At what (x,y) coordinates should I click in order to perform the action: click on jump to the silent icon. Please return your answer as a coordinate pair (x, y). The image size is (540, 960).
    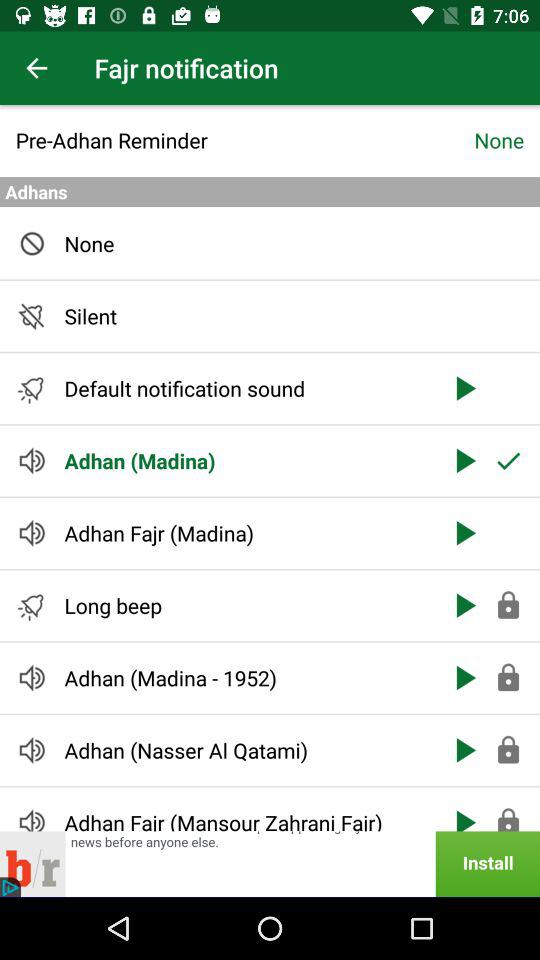
    Looking at the image, I should click on (246, 316).